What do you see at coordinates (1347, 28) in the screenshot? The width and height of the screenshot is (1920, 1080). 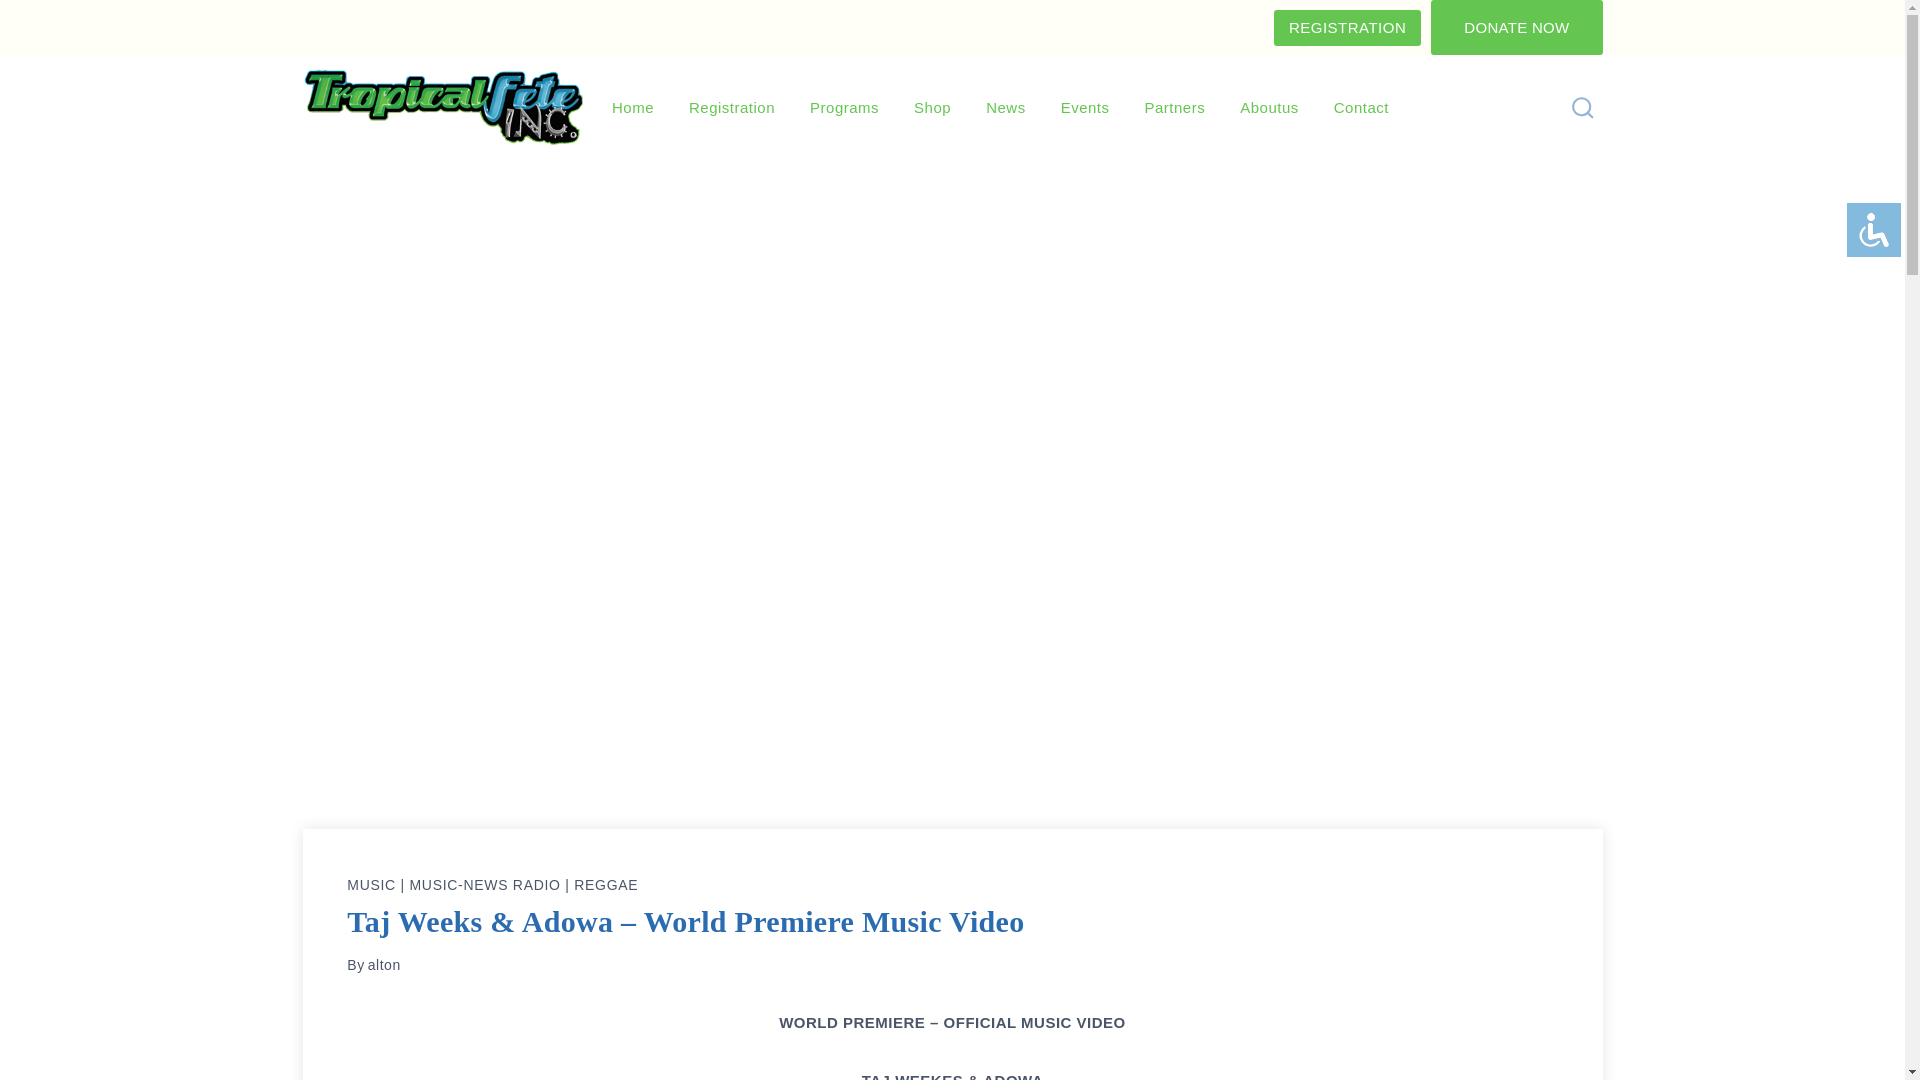 I see `REGISTRATION` at bounding box center [1347, 28].